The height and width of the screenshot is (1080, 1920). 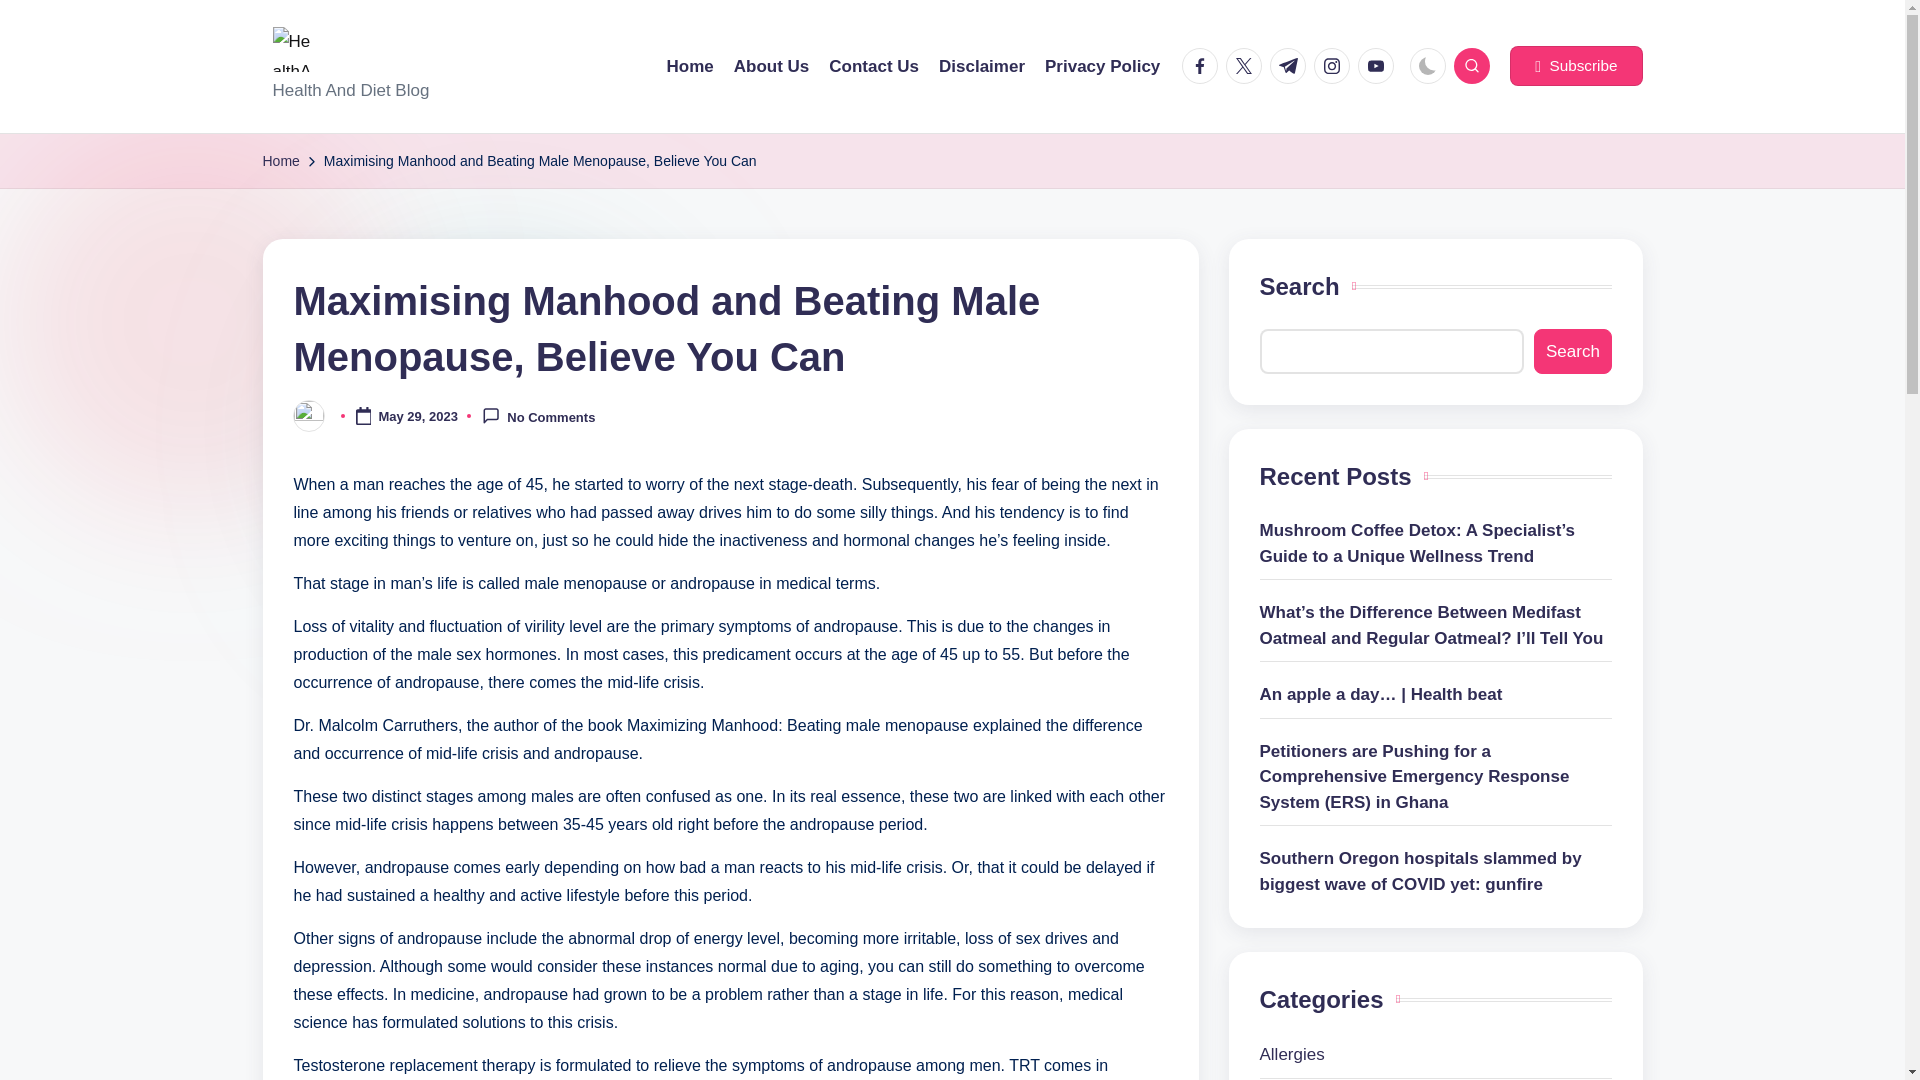 I want to click on Privacy Policy, so click(x=1102, y=66).